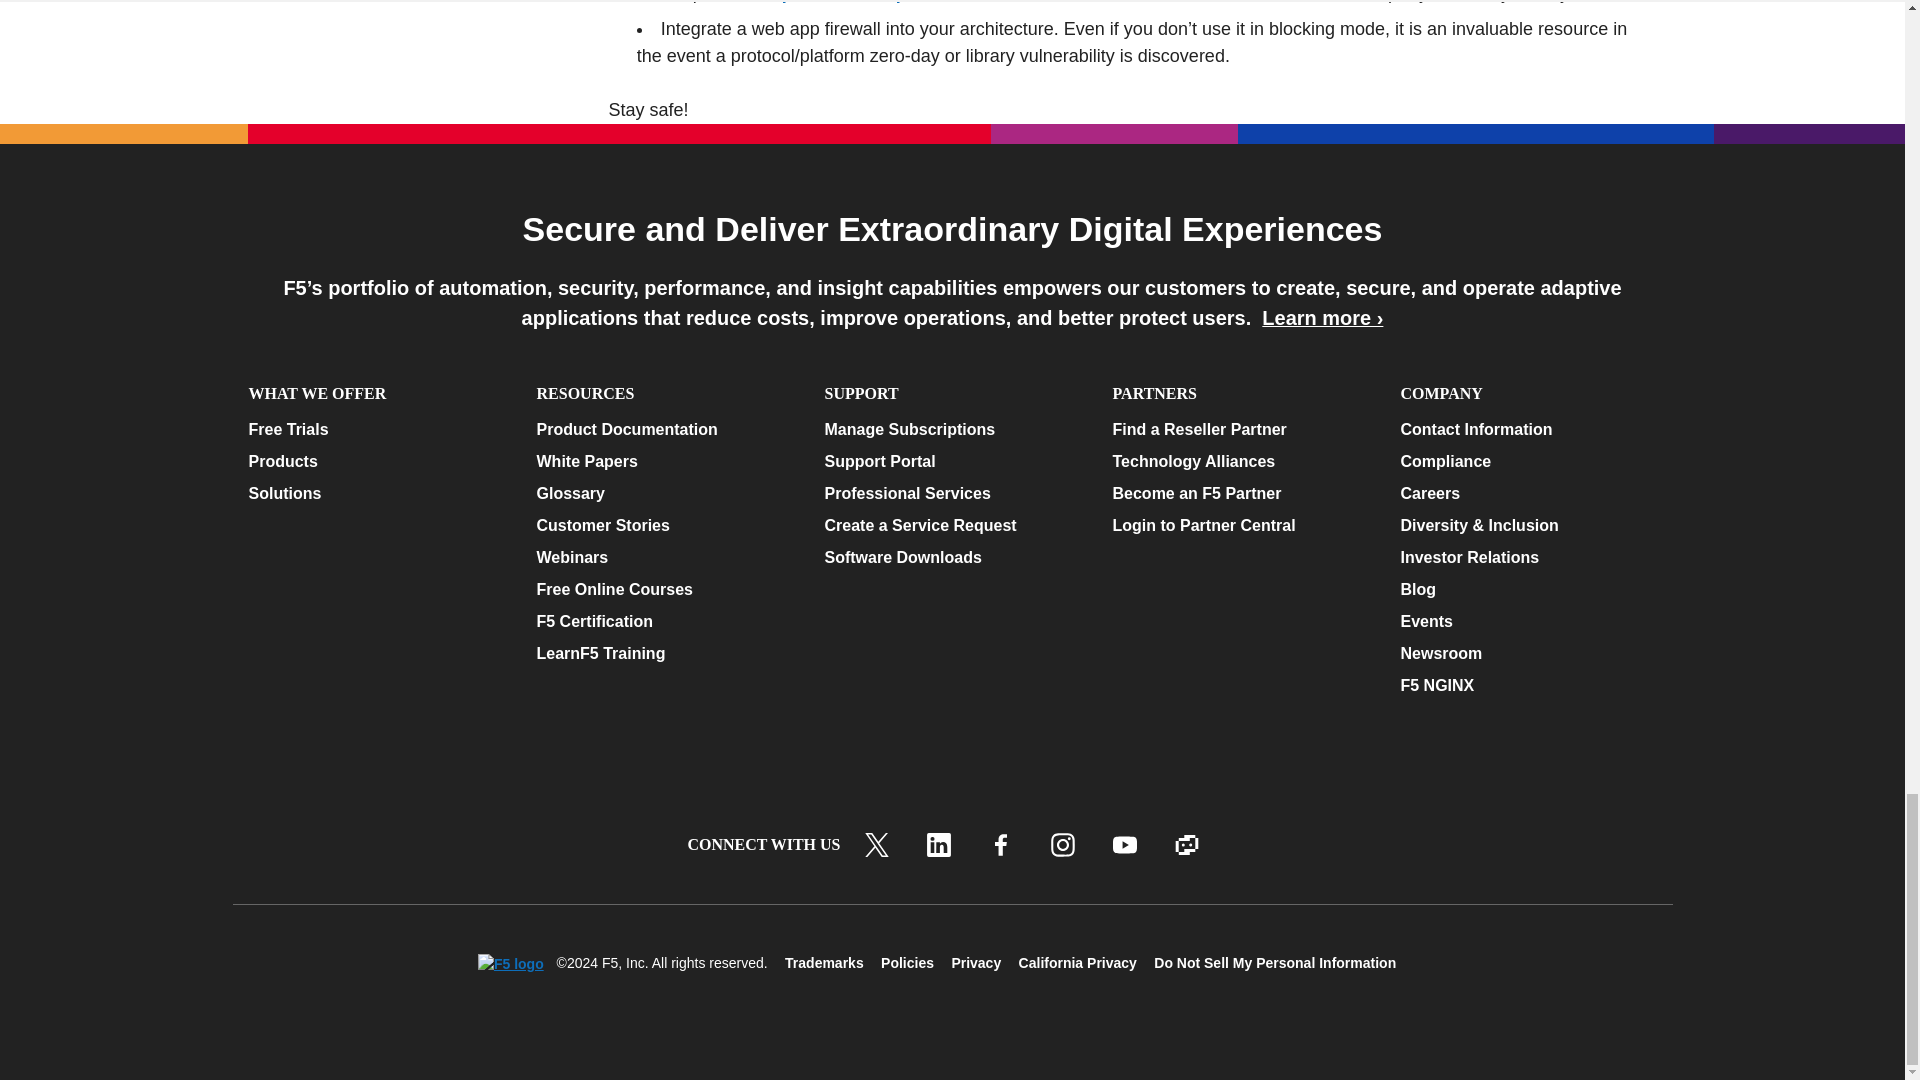 This screenshot has height=1080, width=1920. Describe the element at coordinates (663, 558) in the screenshot. I see `Webinars` at that location.